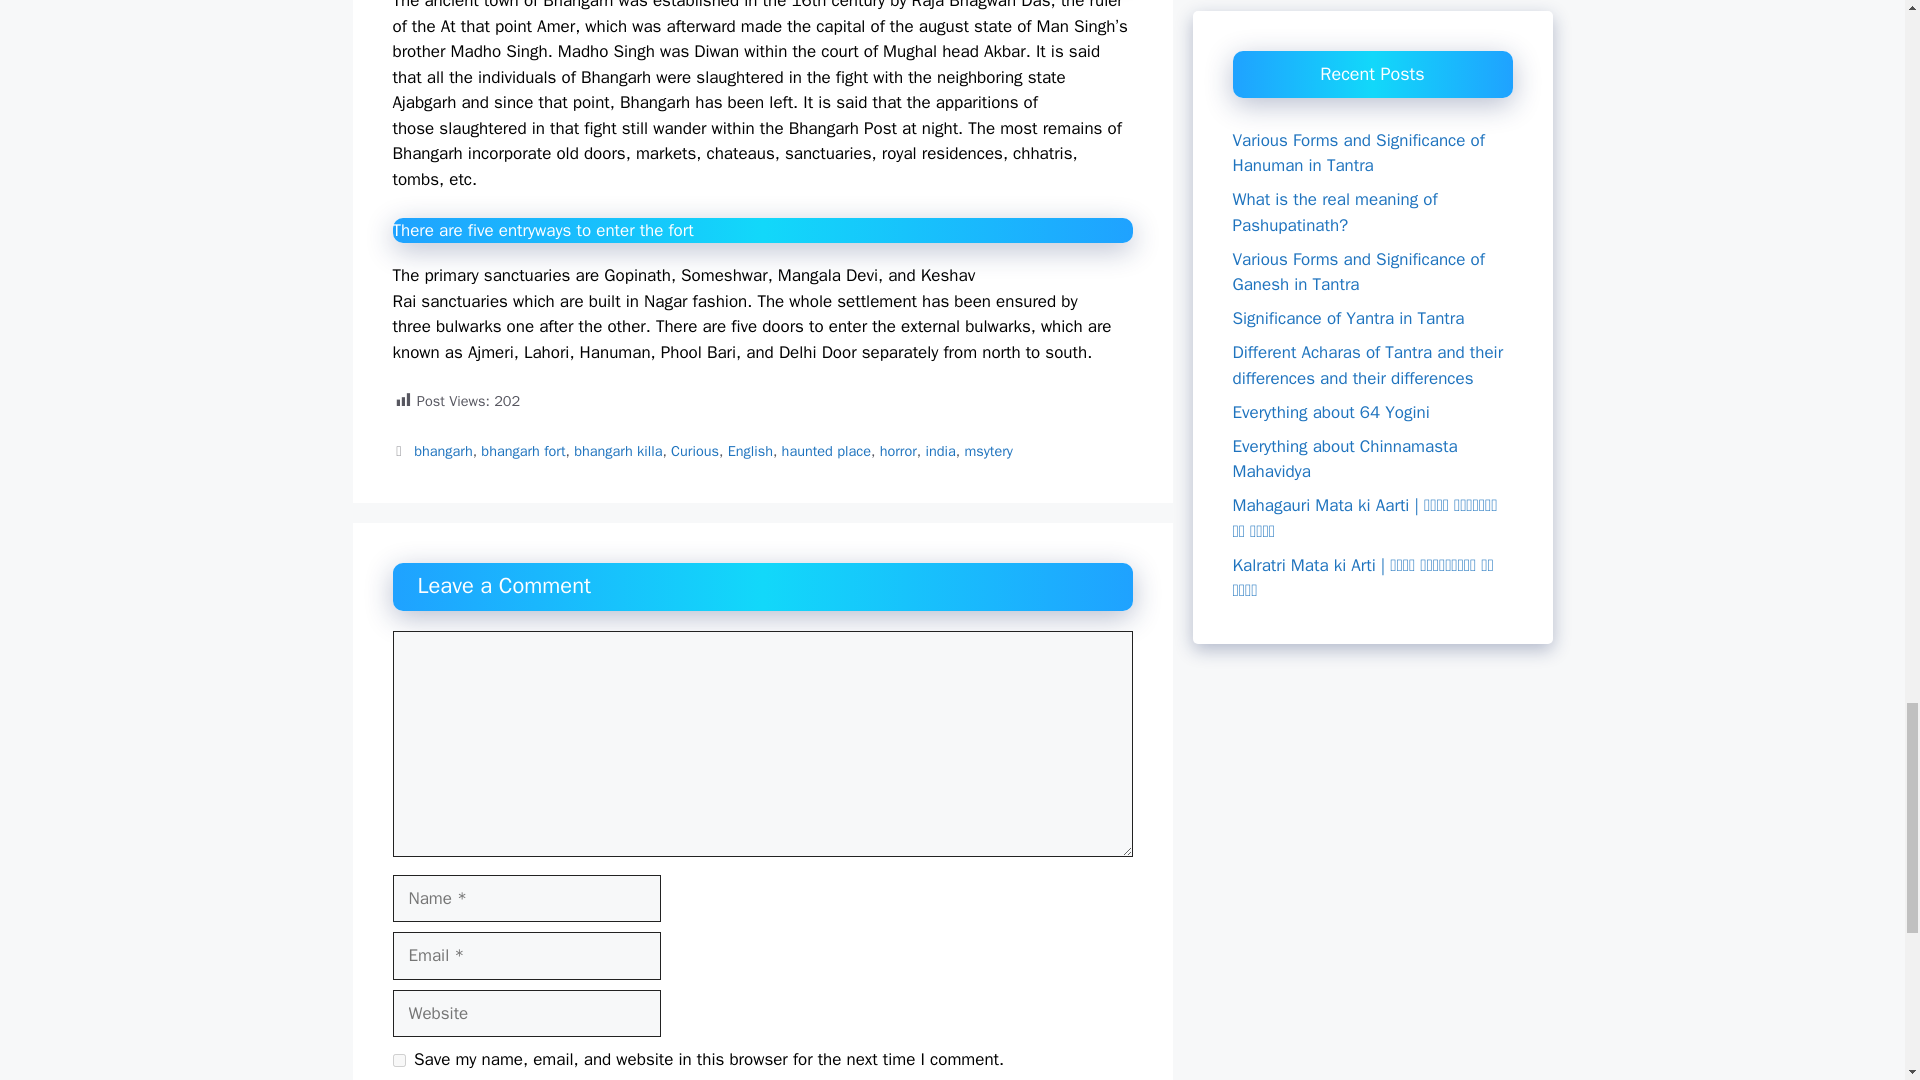 Image resolution: width=1920 pixels, height=1080 pixels. What do you see at coordinates (398, 1060) in the screenshot?
I see `yes` at bounding box center [398, 1060].